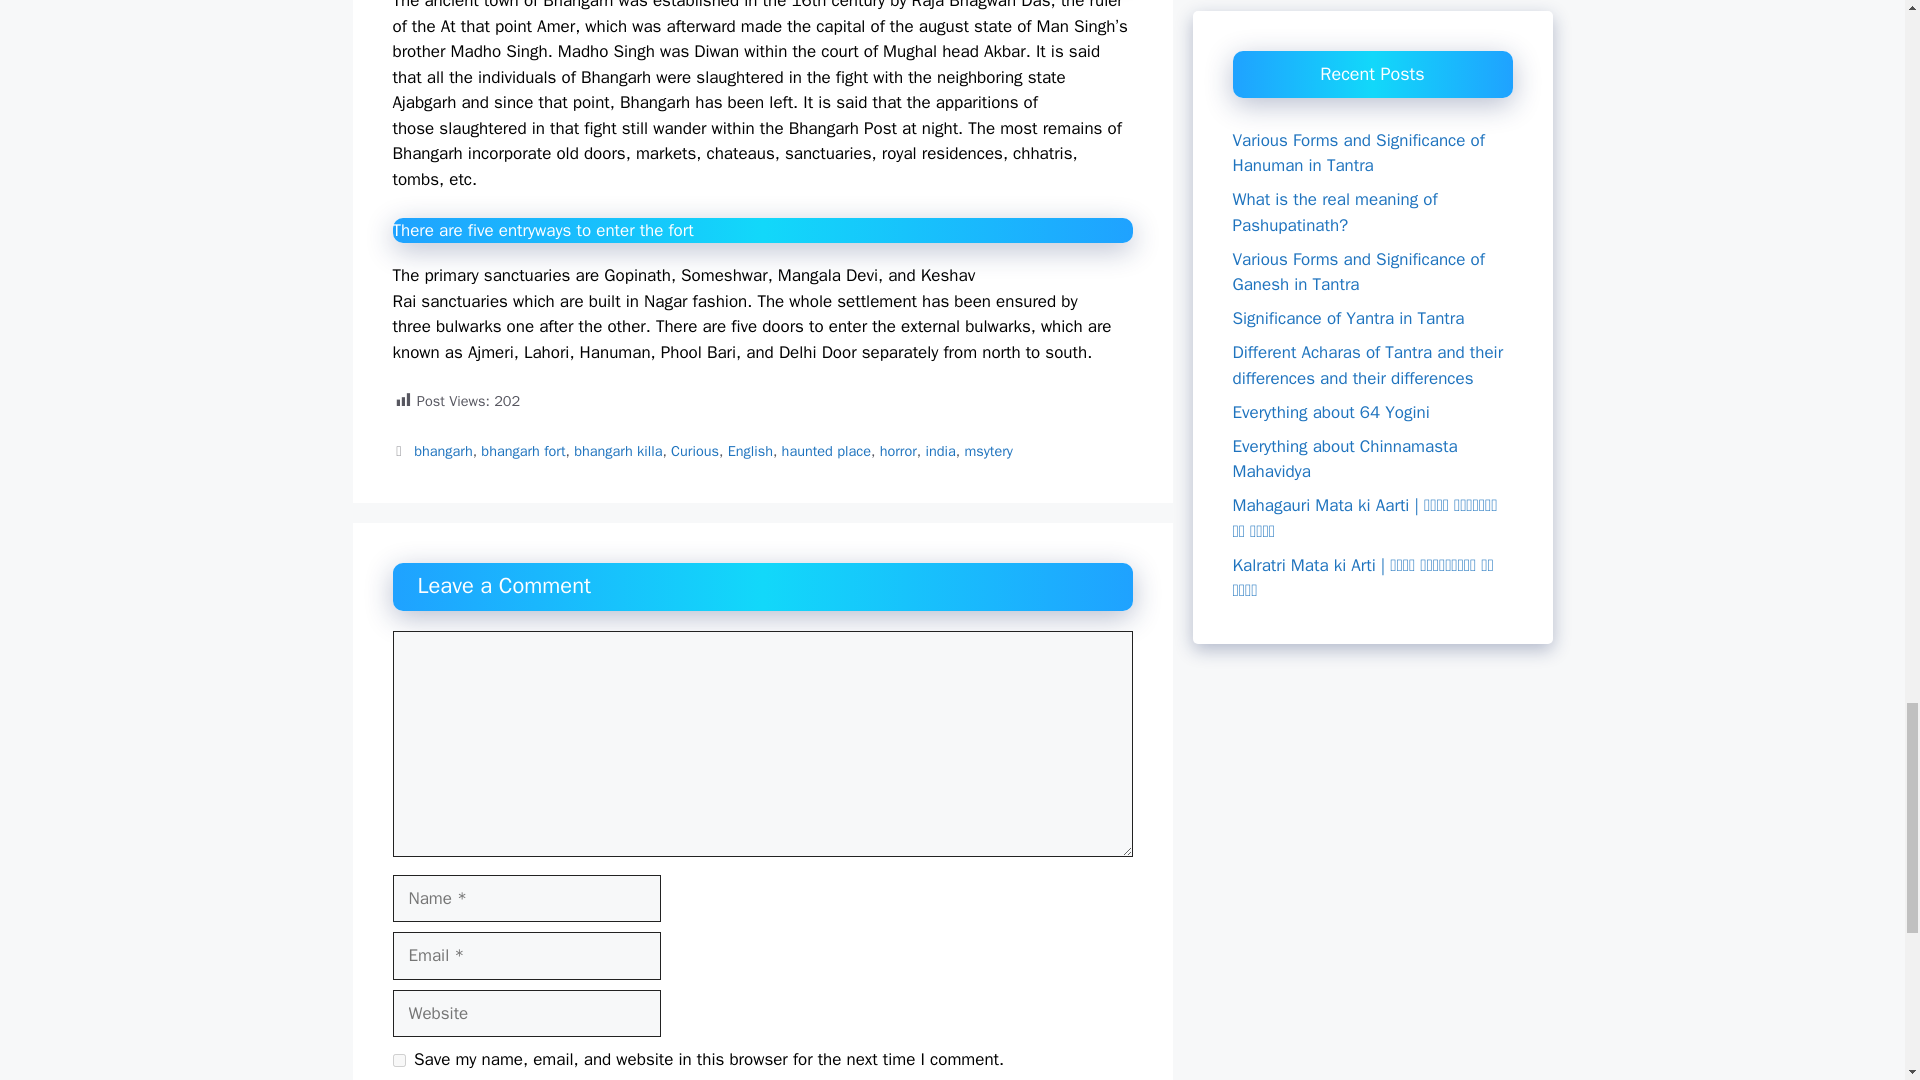 Image resolution: width=1920 pixels, height=1080 pixels. What do you see at coordinates (398, 1060) in the screenshot?
I see `yes` at bounding box center [398, 1060].